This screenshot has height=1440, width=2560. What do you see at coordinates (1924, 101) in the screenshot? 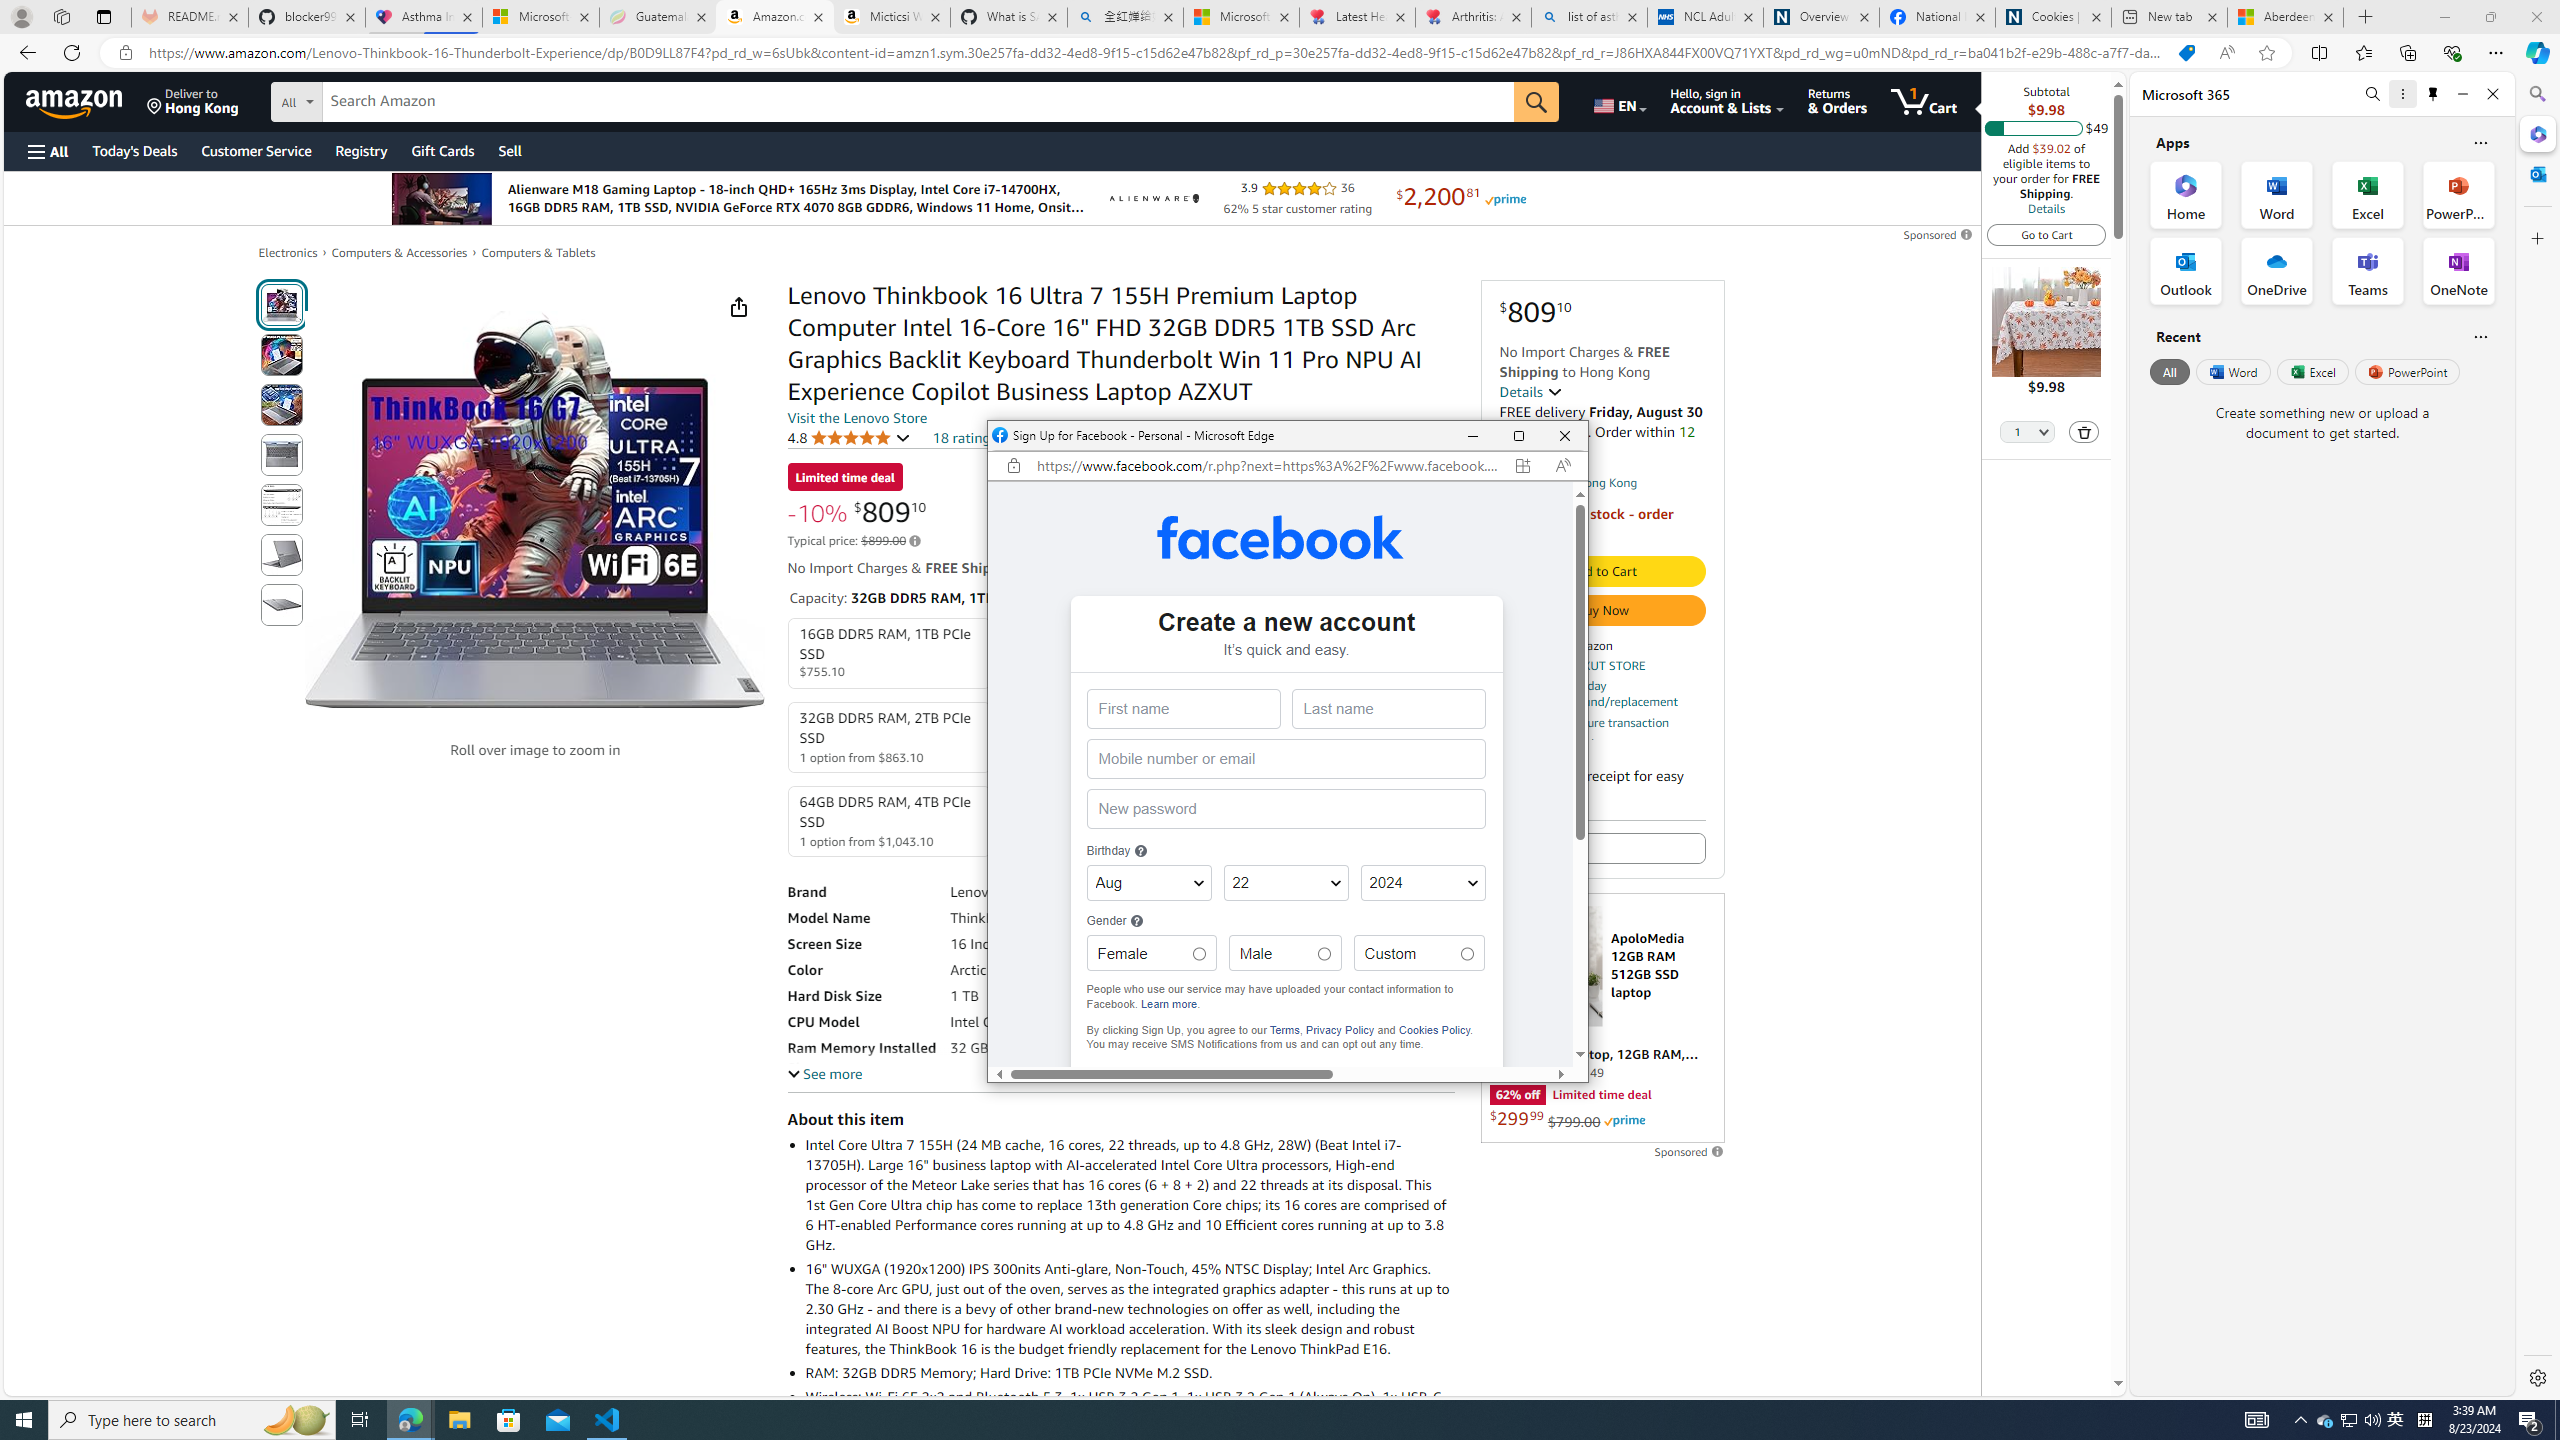
I see `1 item in cart` at bounding box center [1924, 101].